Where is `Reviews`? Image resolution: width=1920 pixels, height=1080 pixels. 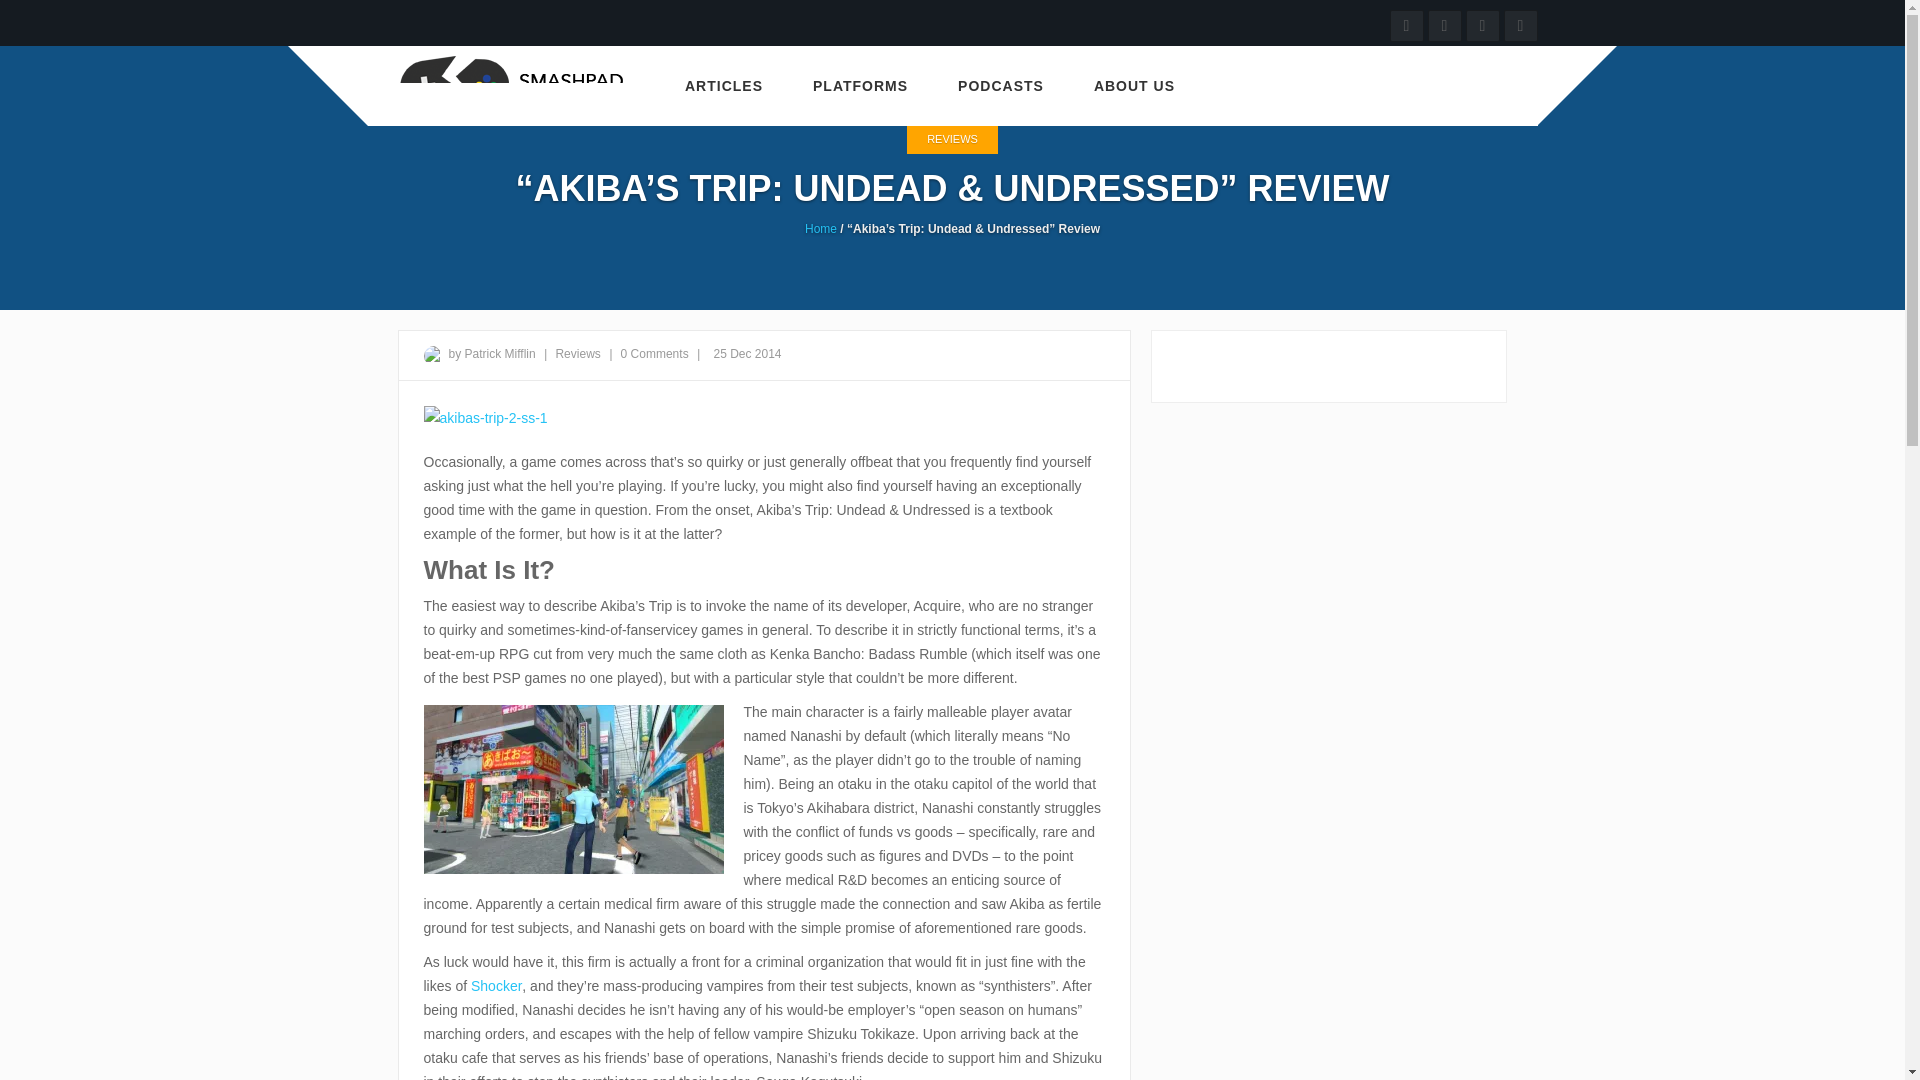
Reviews is located at coordinates (579, 353).